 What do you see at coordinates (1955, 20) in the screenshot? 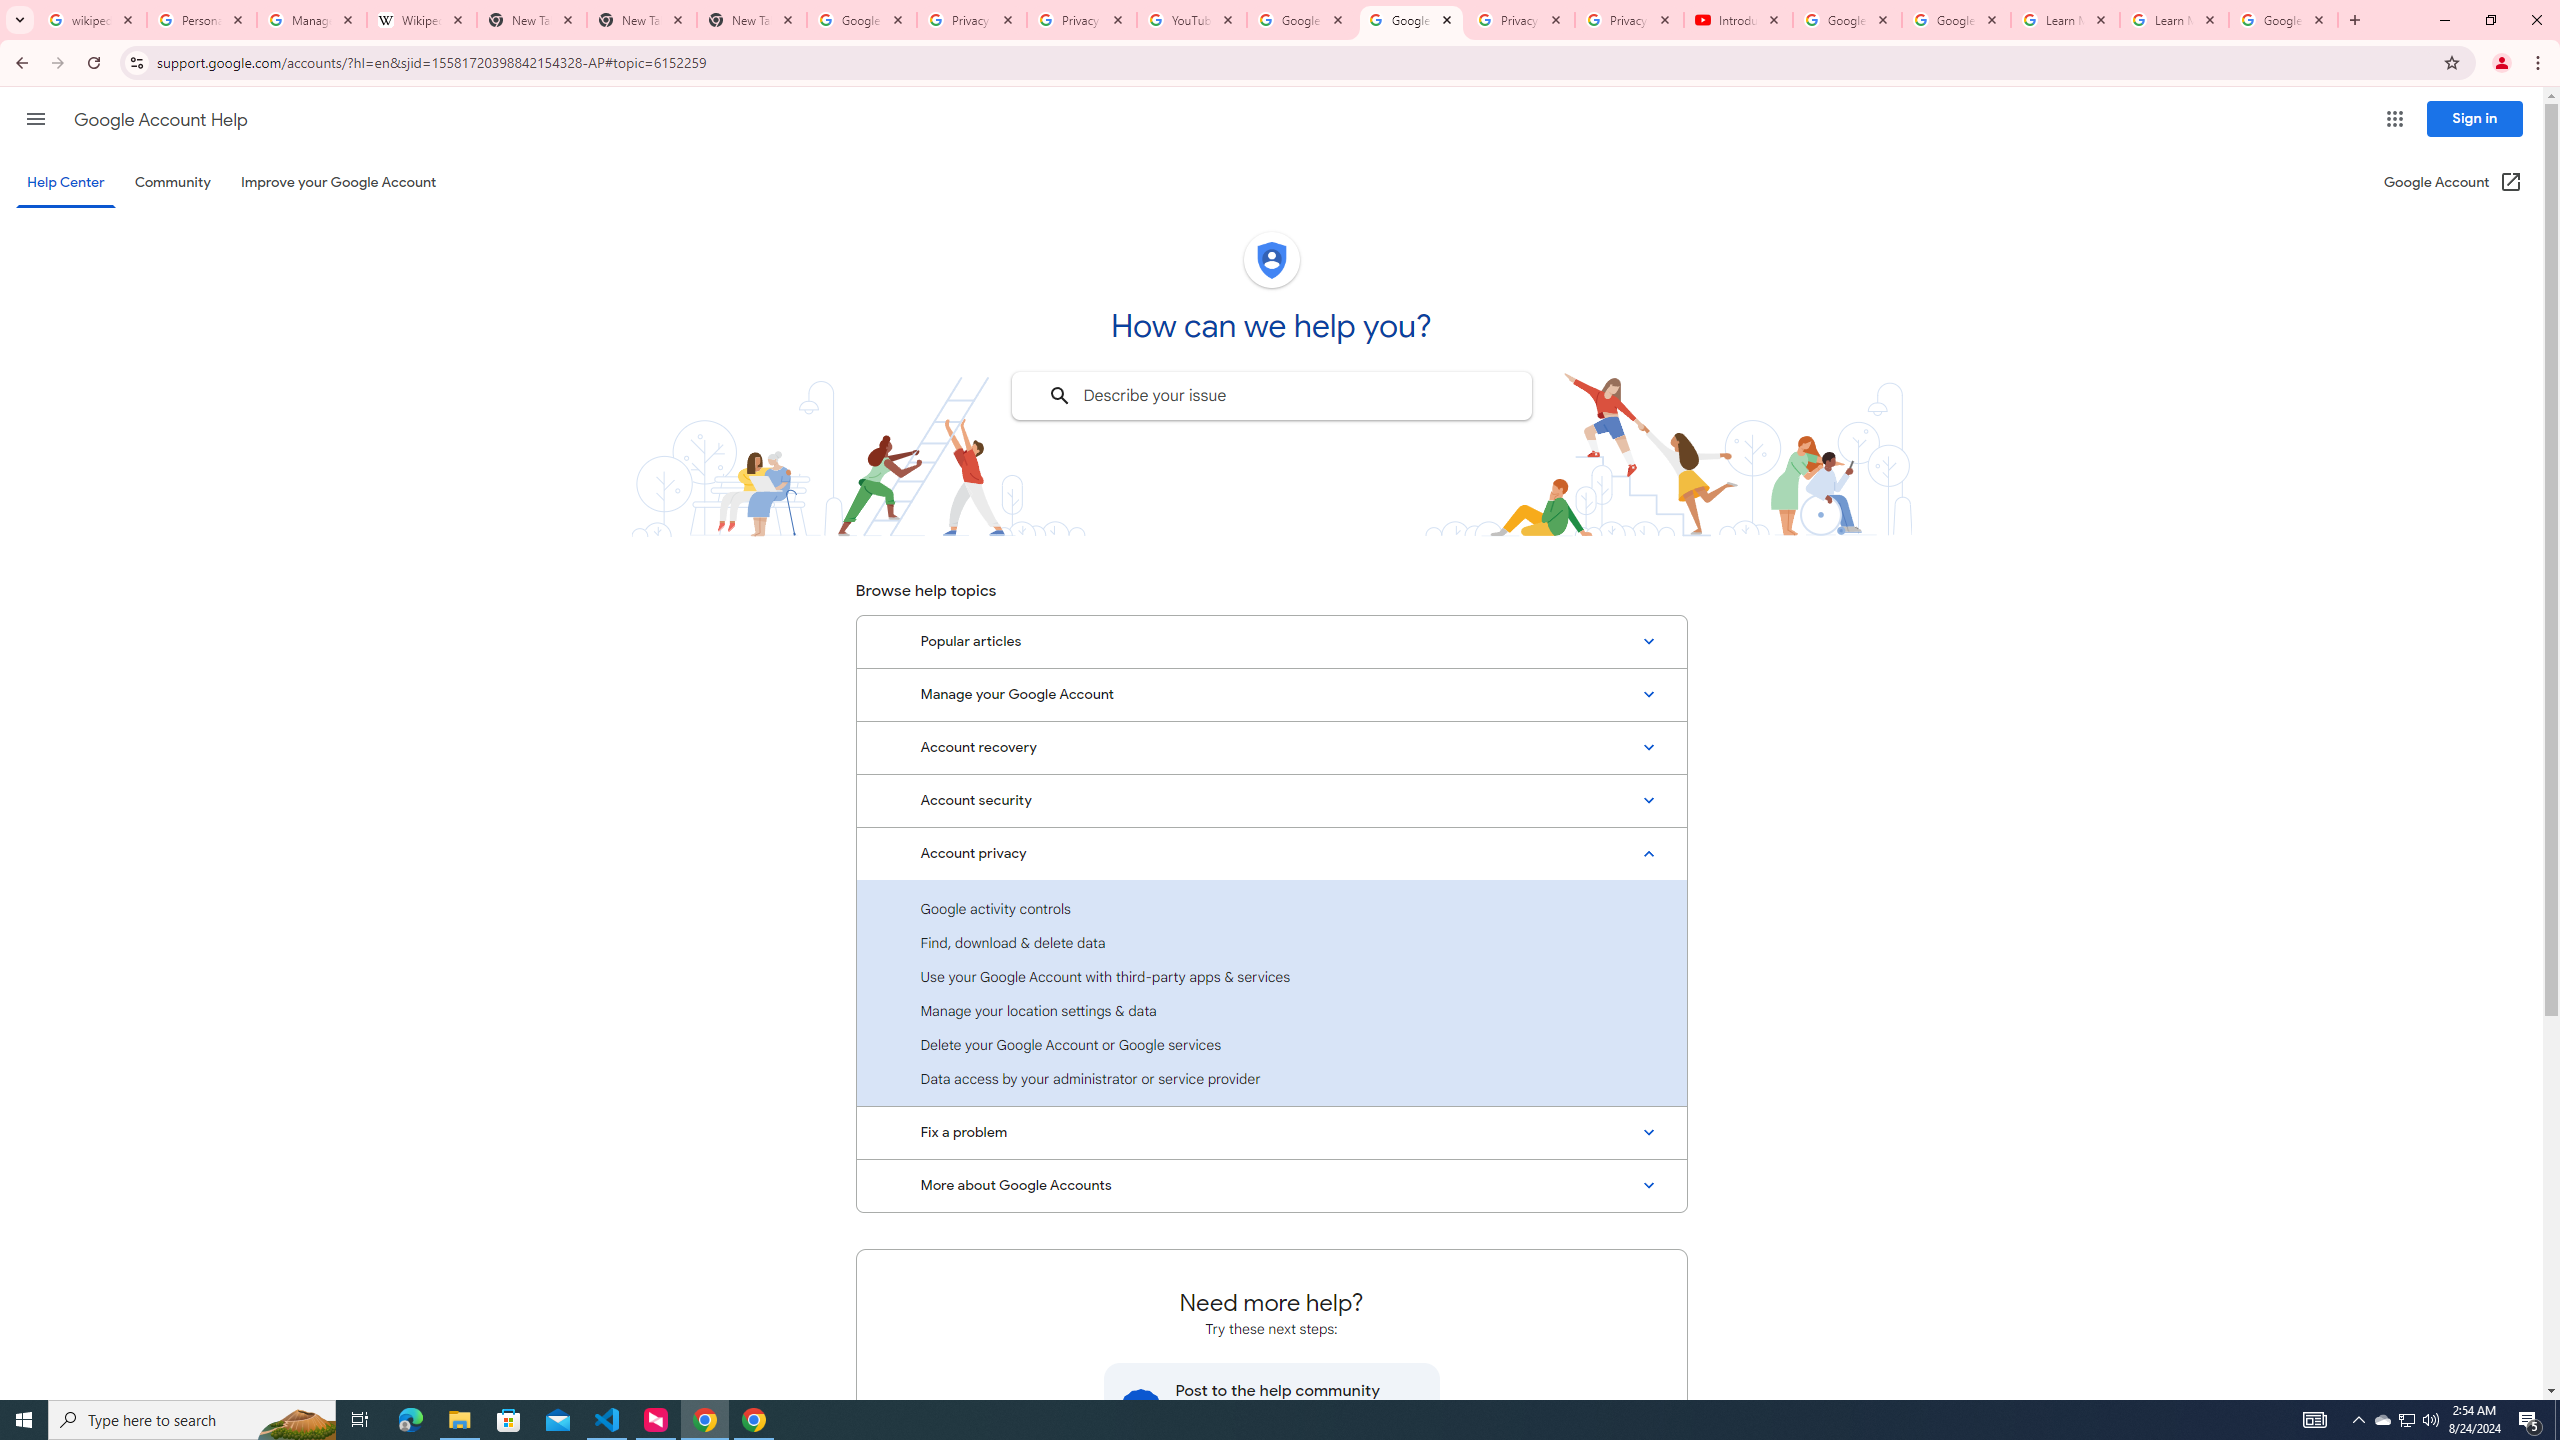
I see `Google Account Help` at bounding box center [1955, 20].